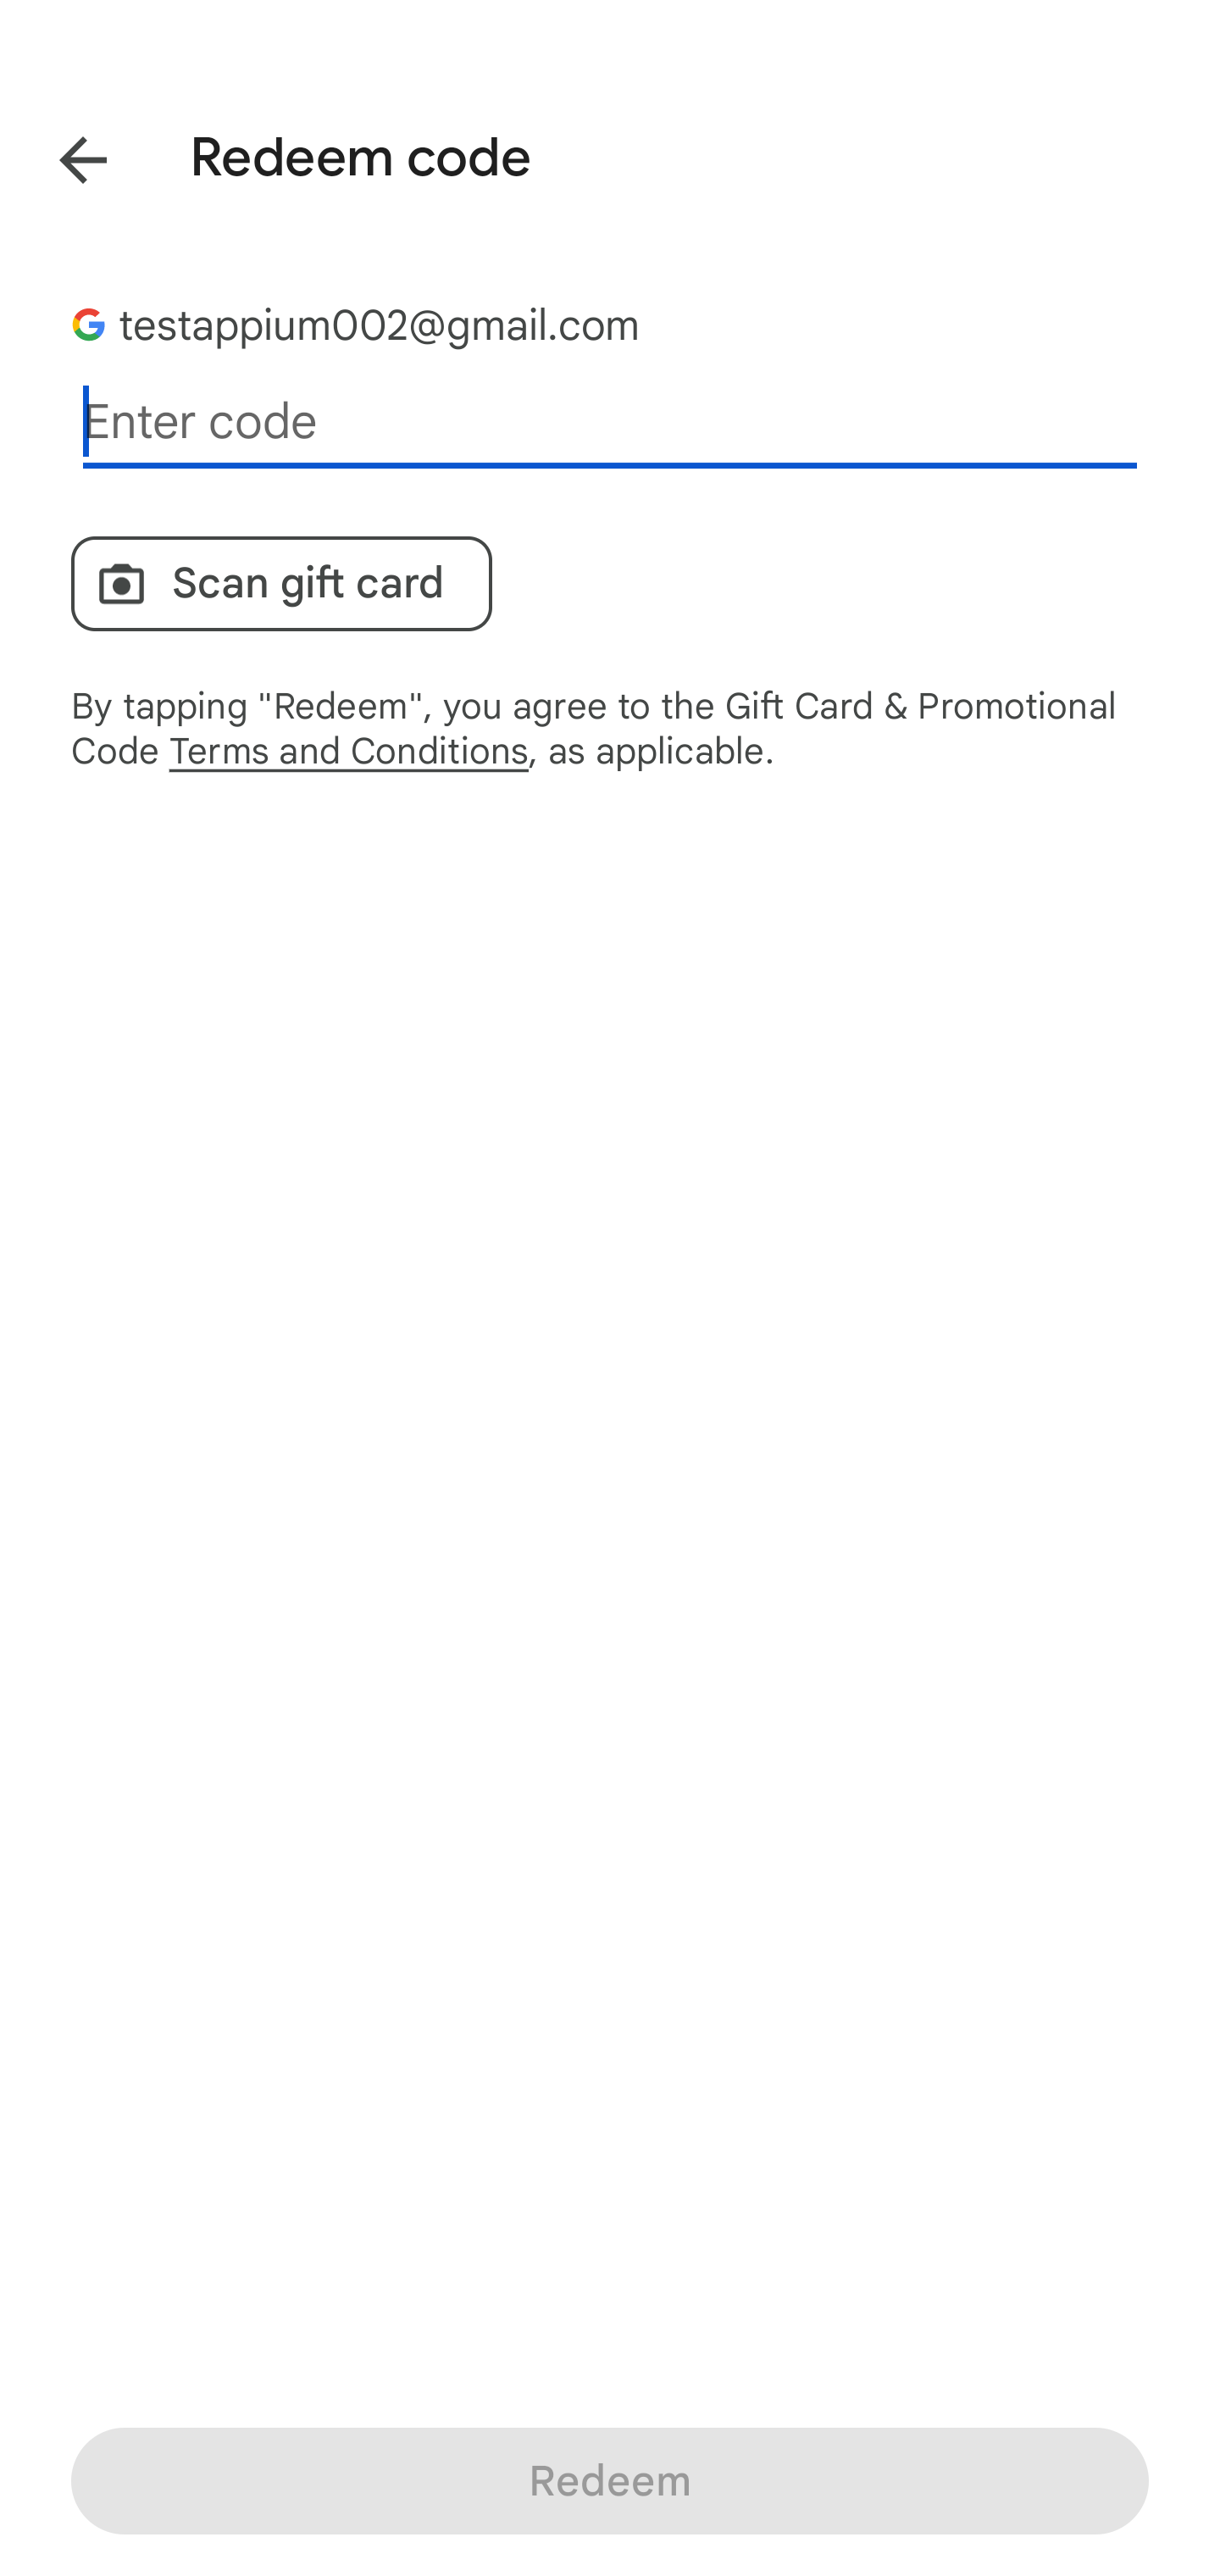 The image size is (1220, 2576). Describe the element at coordinates (59, 154) in the screenshot. I see `Back` at that location.